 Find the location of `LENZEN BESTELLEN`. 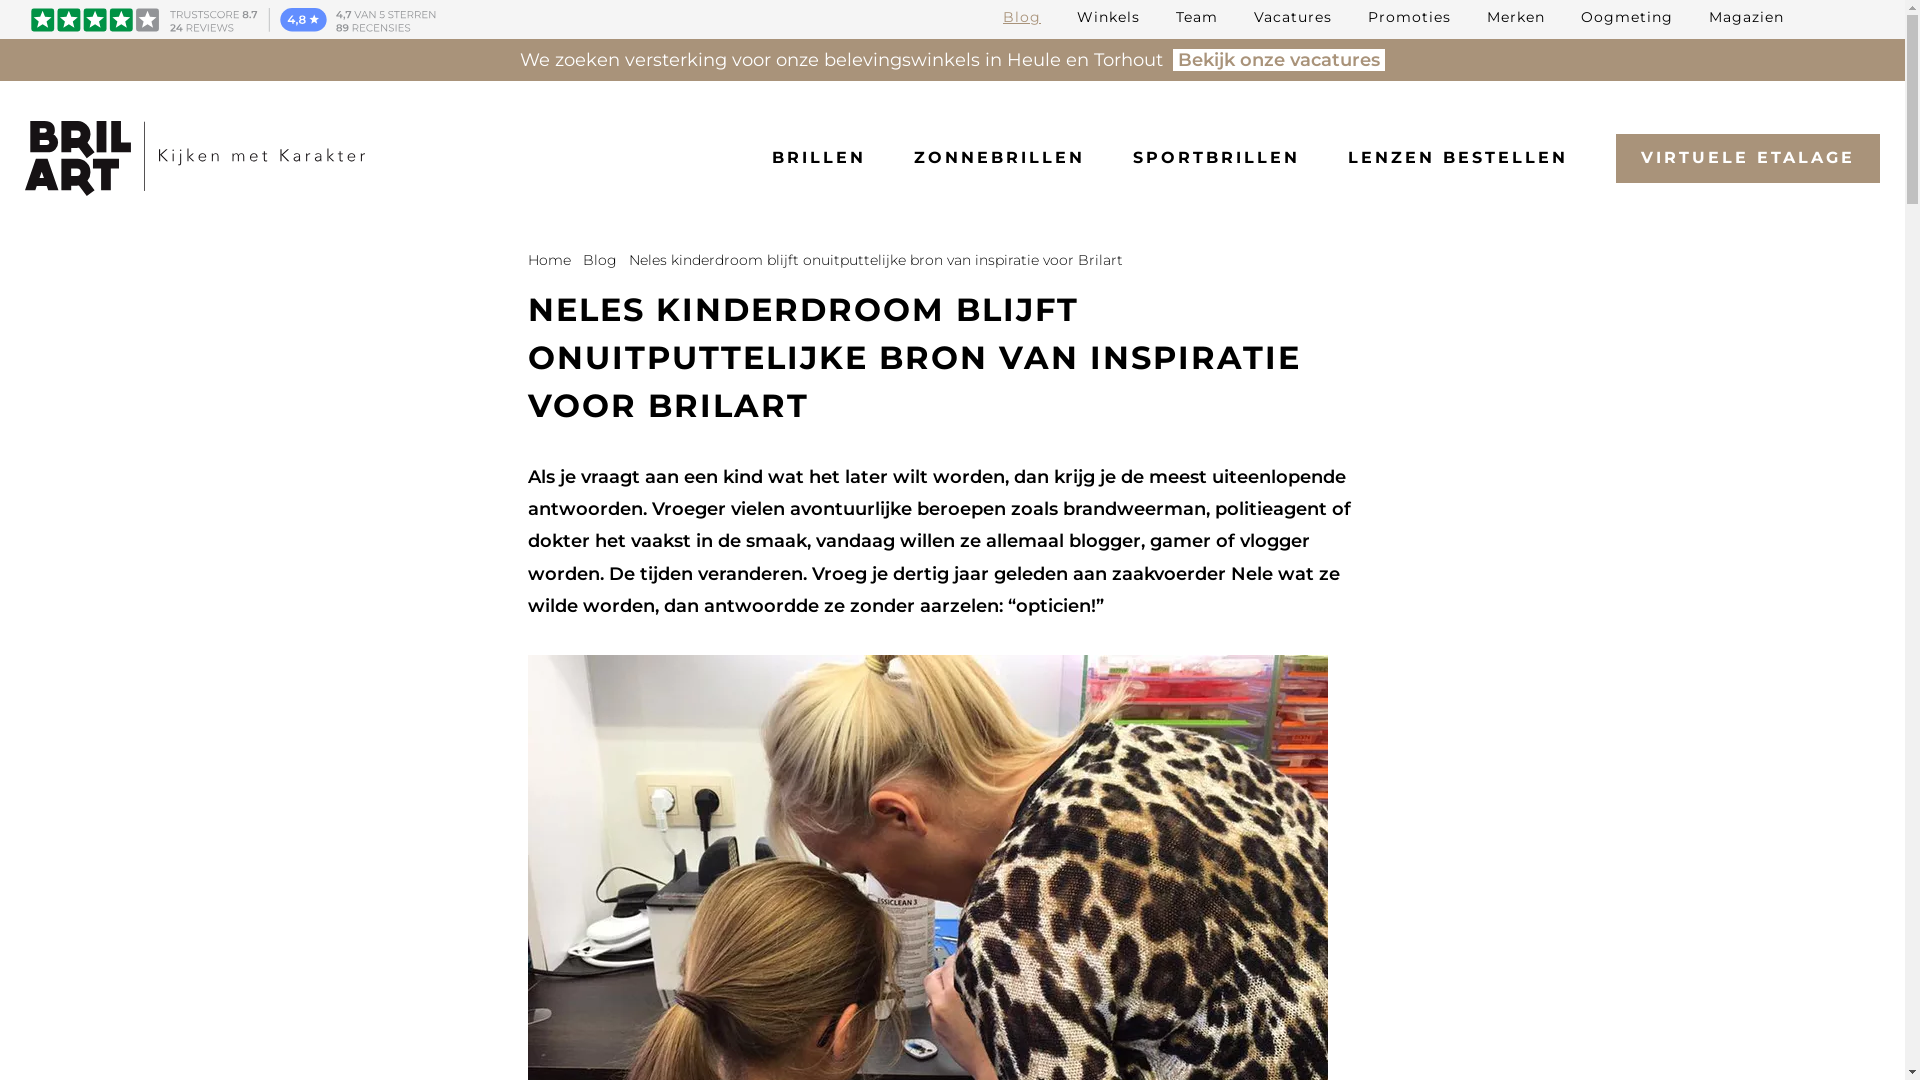

LENZEN BESTELLEN is located at coordinates (1458, 158).